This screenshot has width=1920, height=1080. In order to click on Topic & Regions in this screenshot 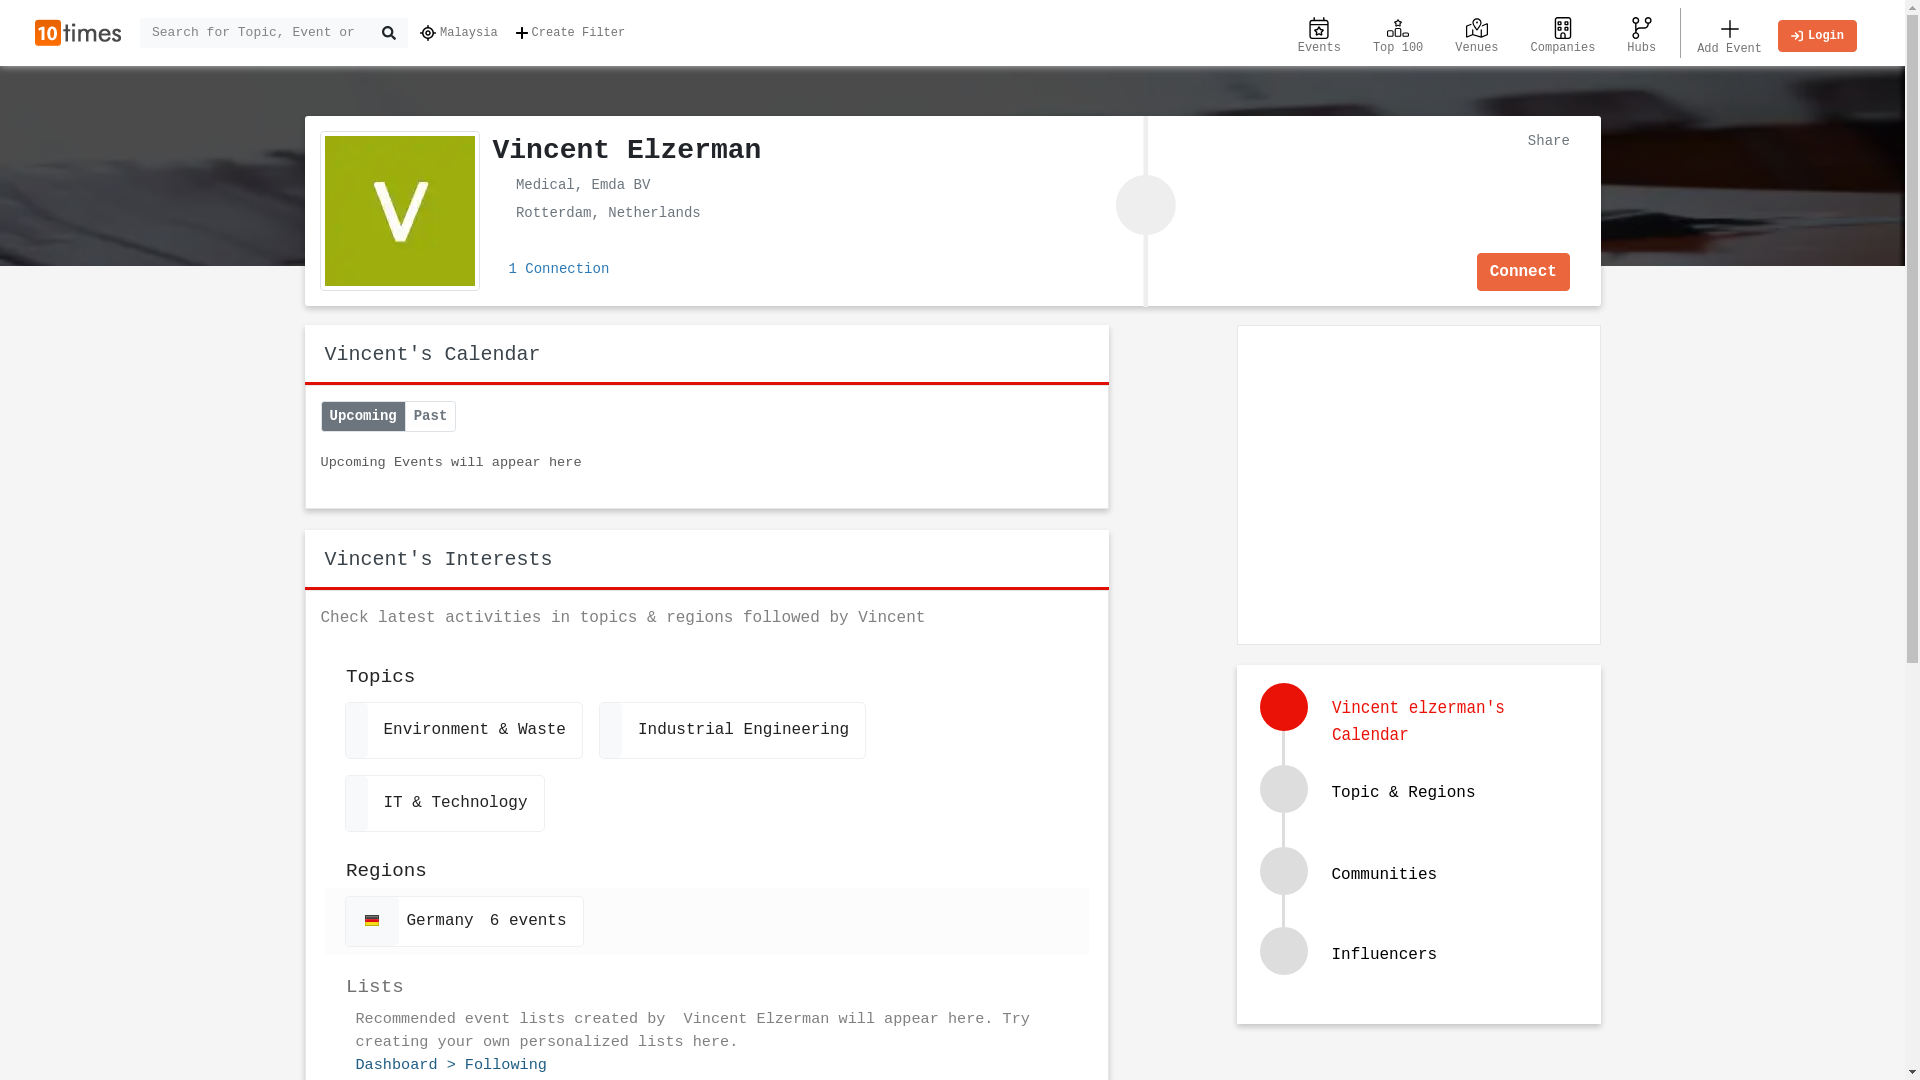, I will do `click(1404, 793)`.